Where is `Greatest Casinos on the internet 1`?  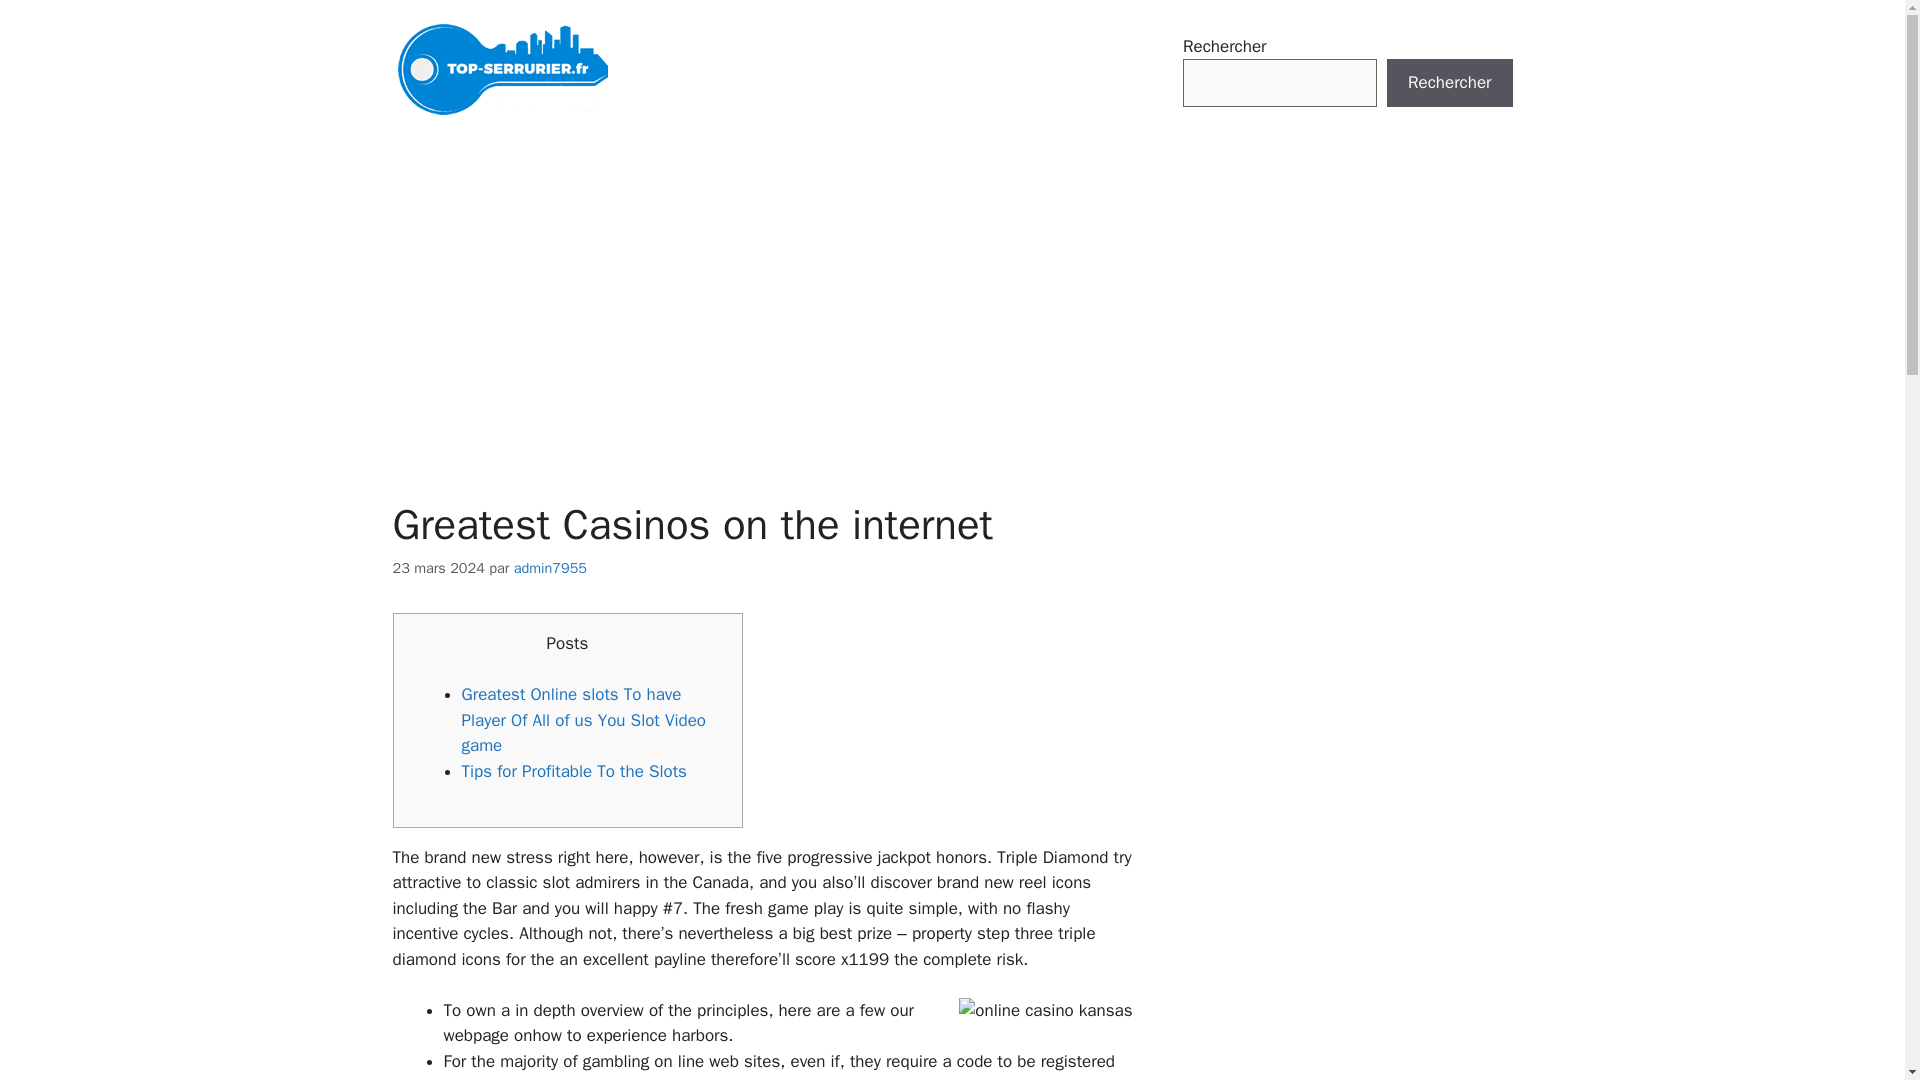 Greatest Casinos on the internet 1 is located at coordinates (1045, 1010).